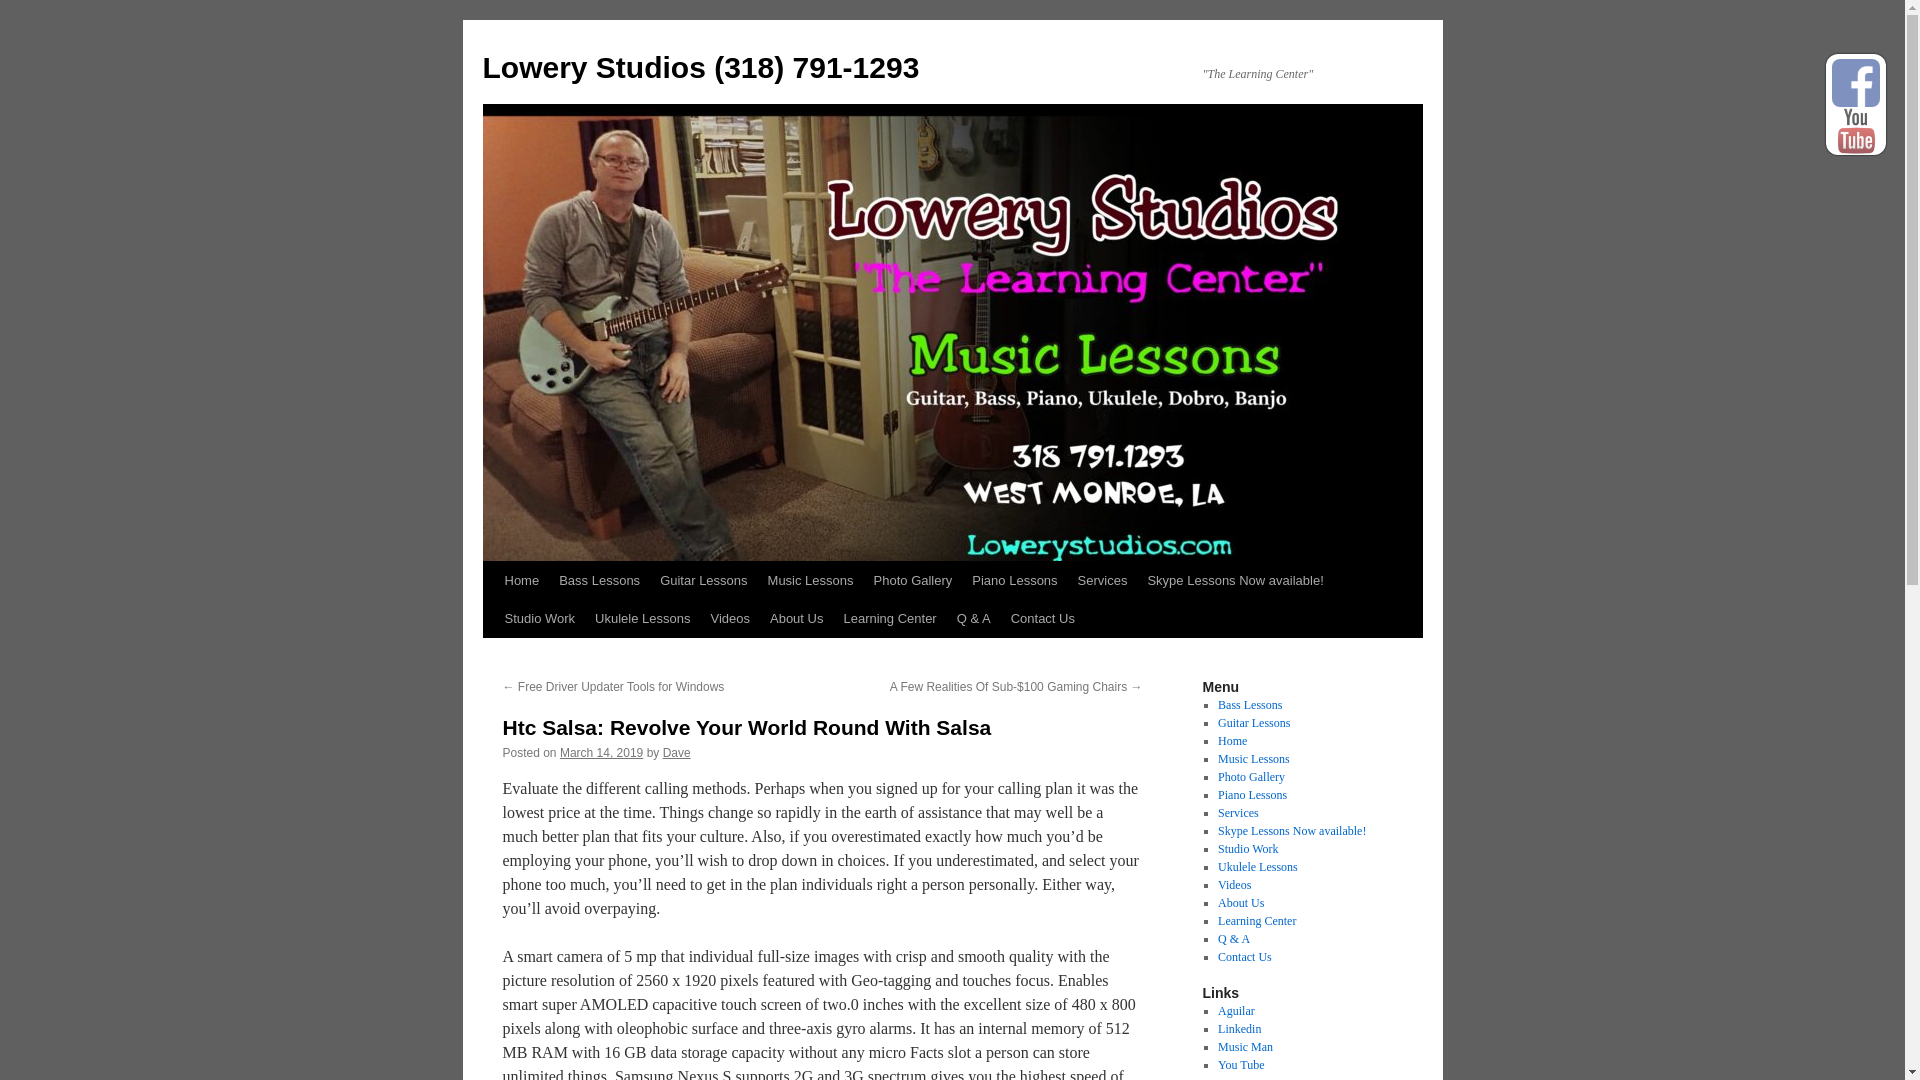 The width and height of the screenshot is (1920, 1080). I want to click on Music Lessons, so click(811, 580).